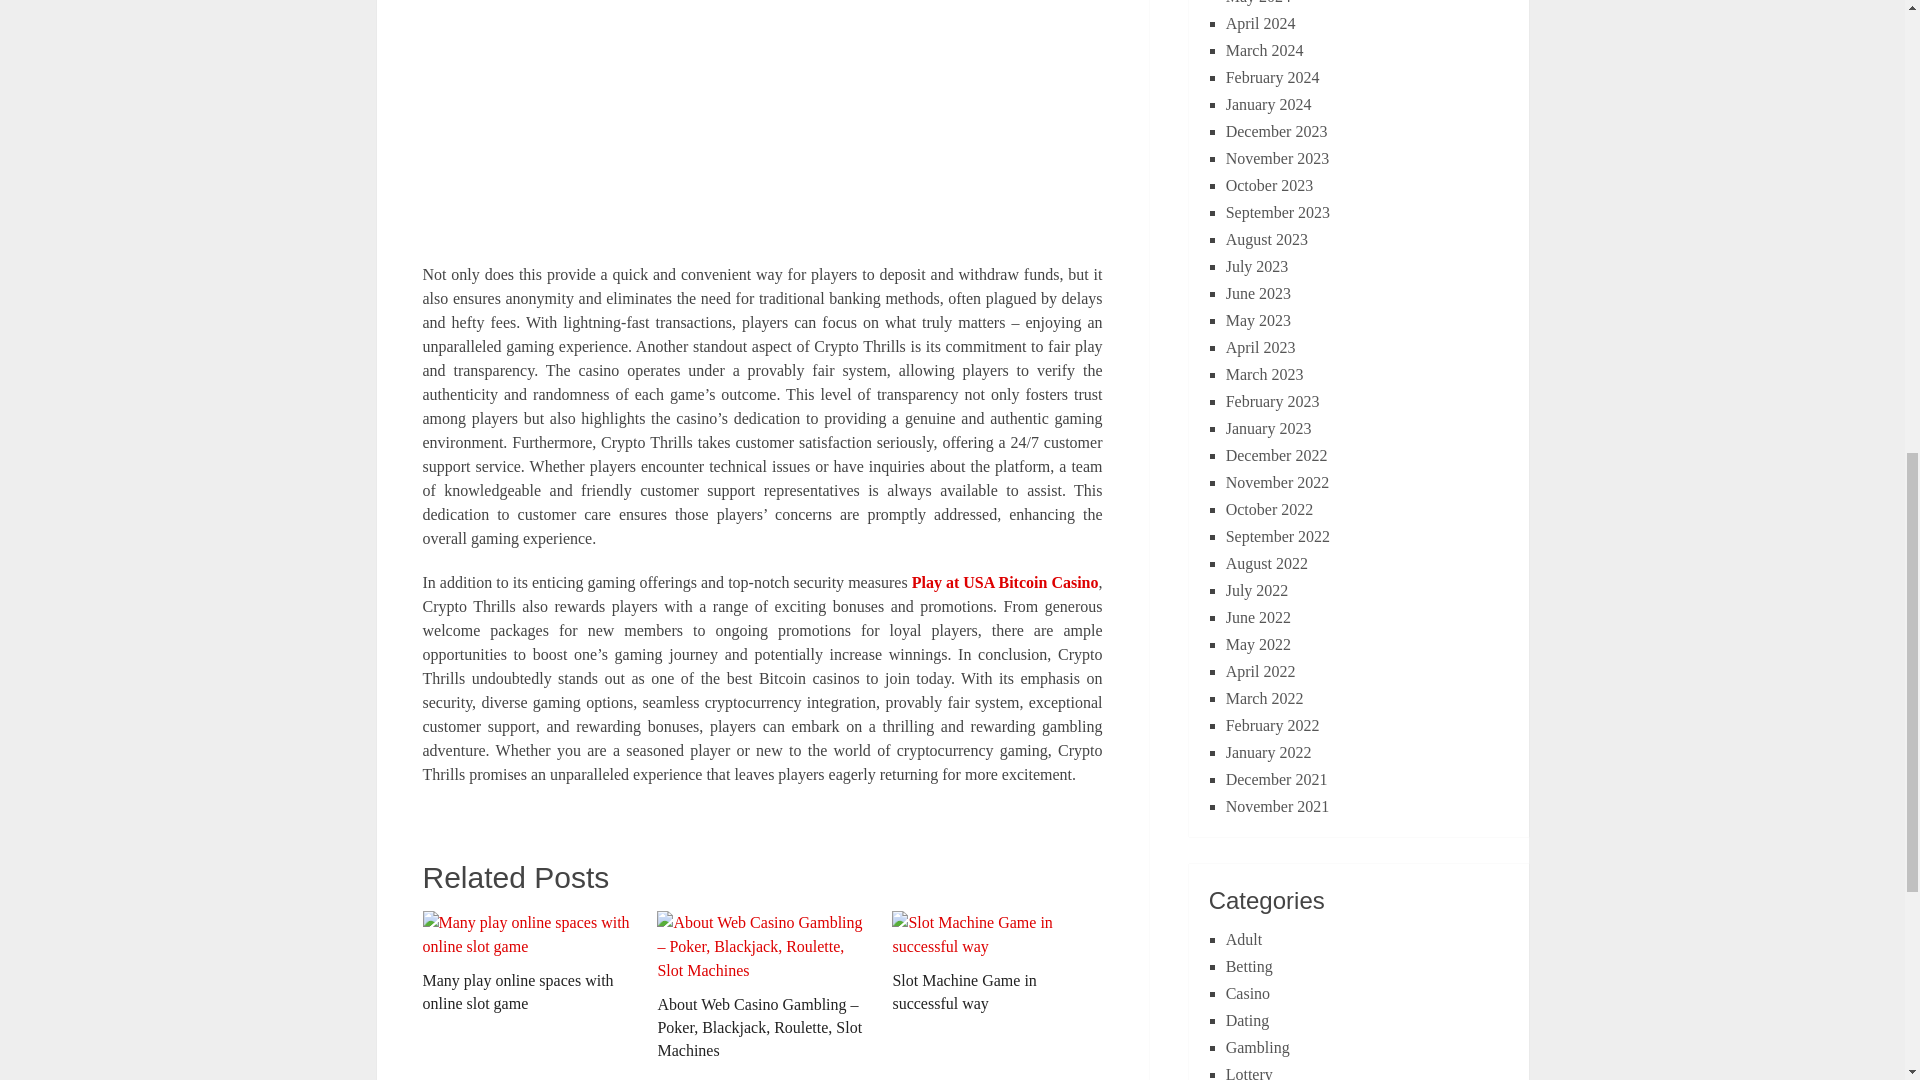 Image resolution: width=1920 pixels, height=1080 pixels. I want to click on October 2023, so click(1270, 186).